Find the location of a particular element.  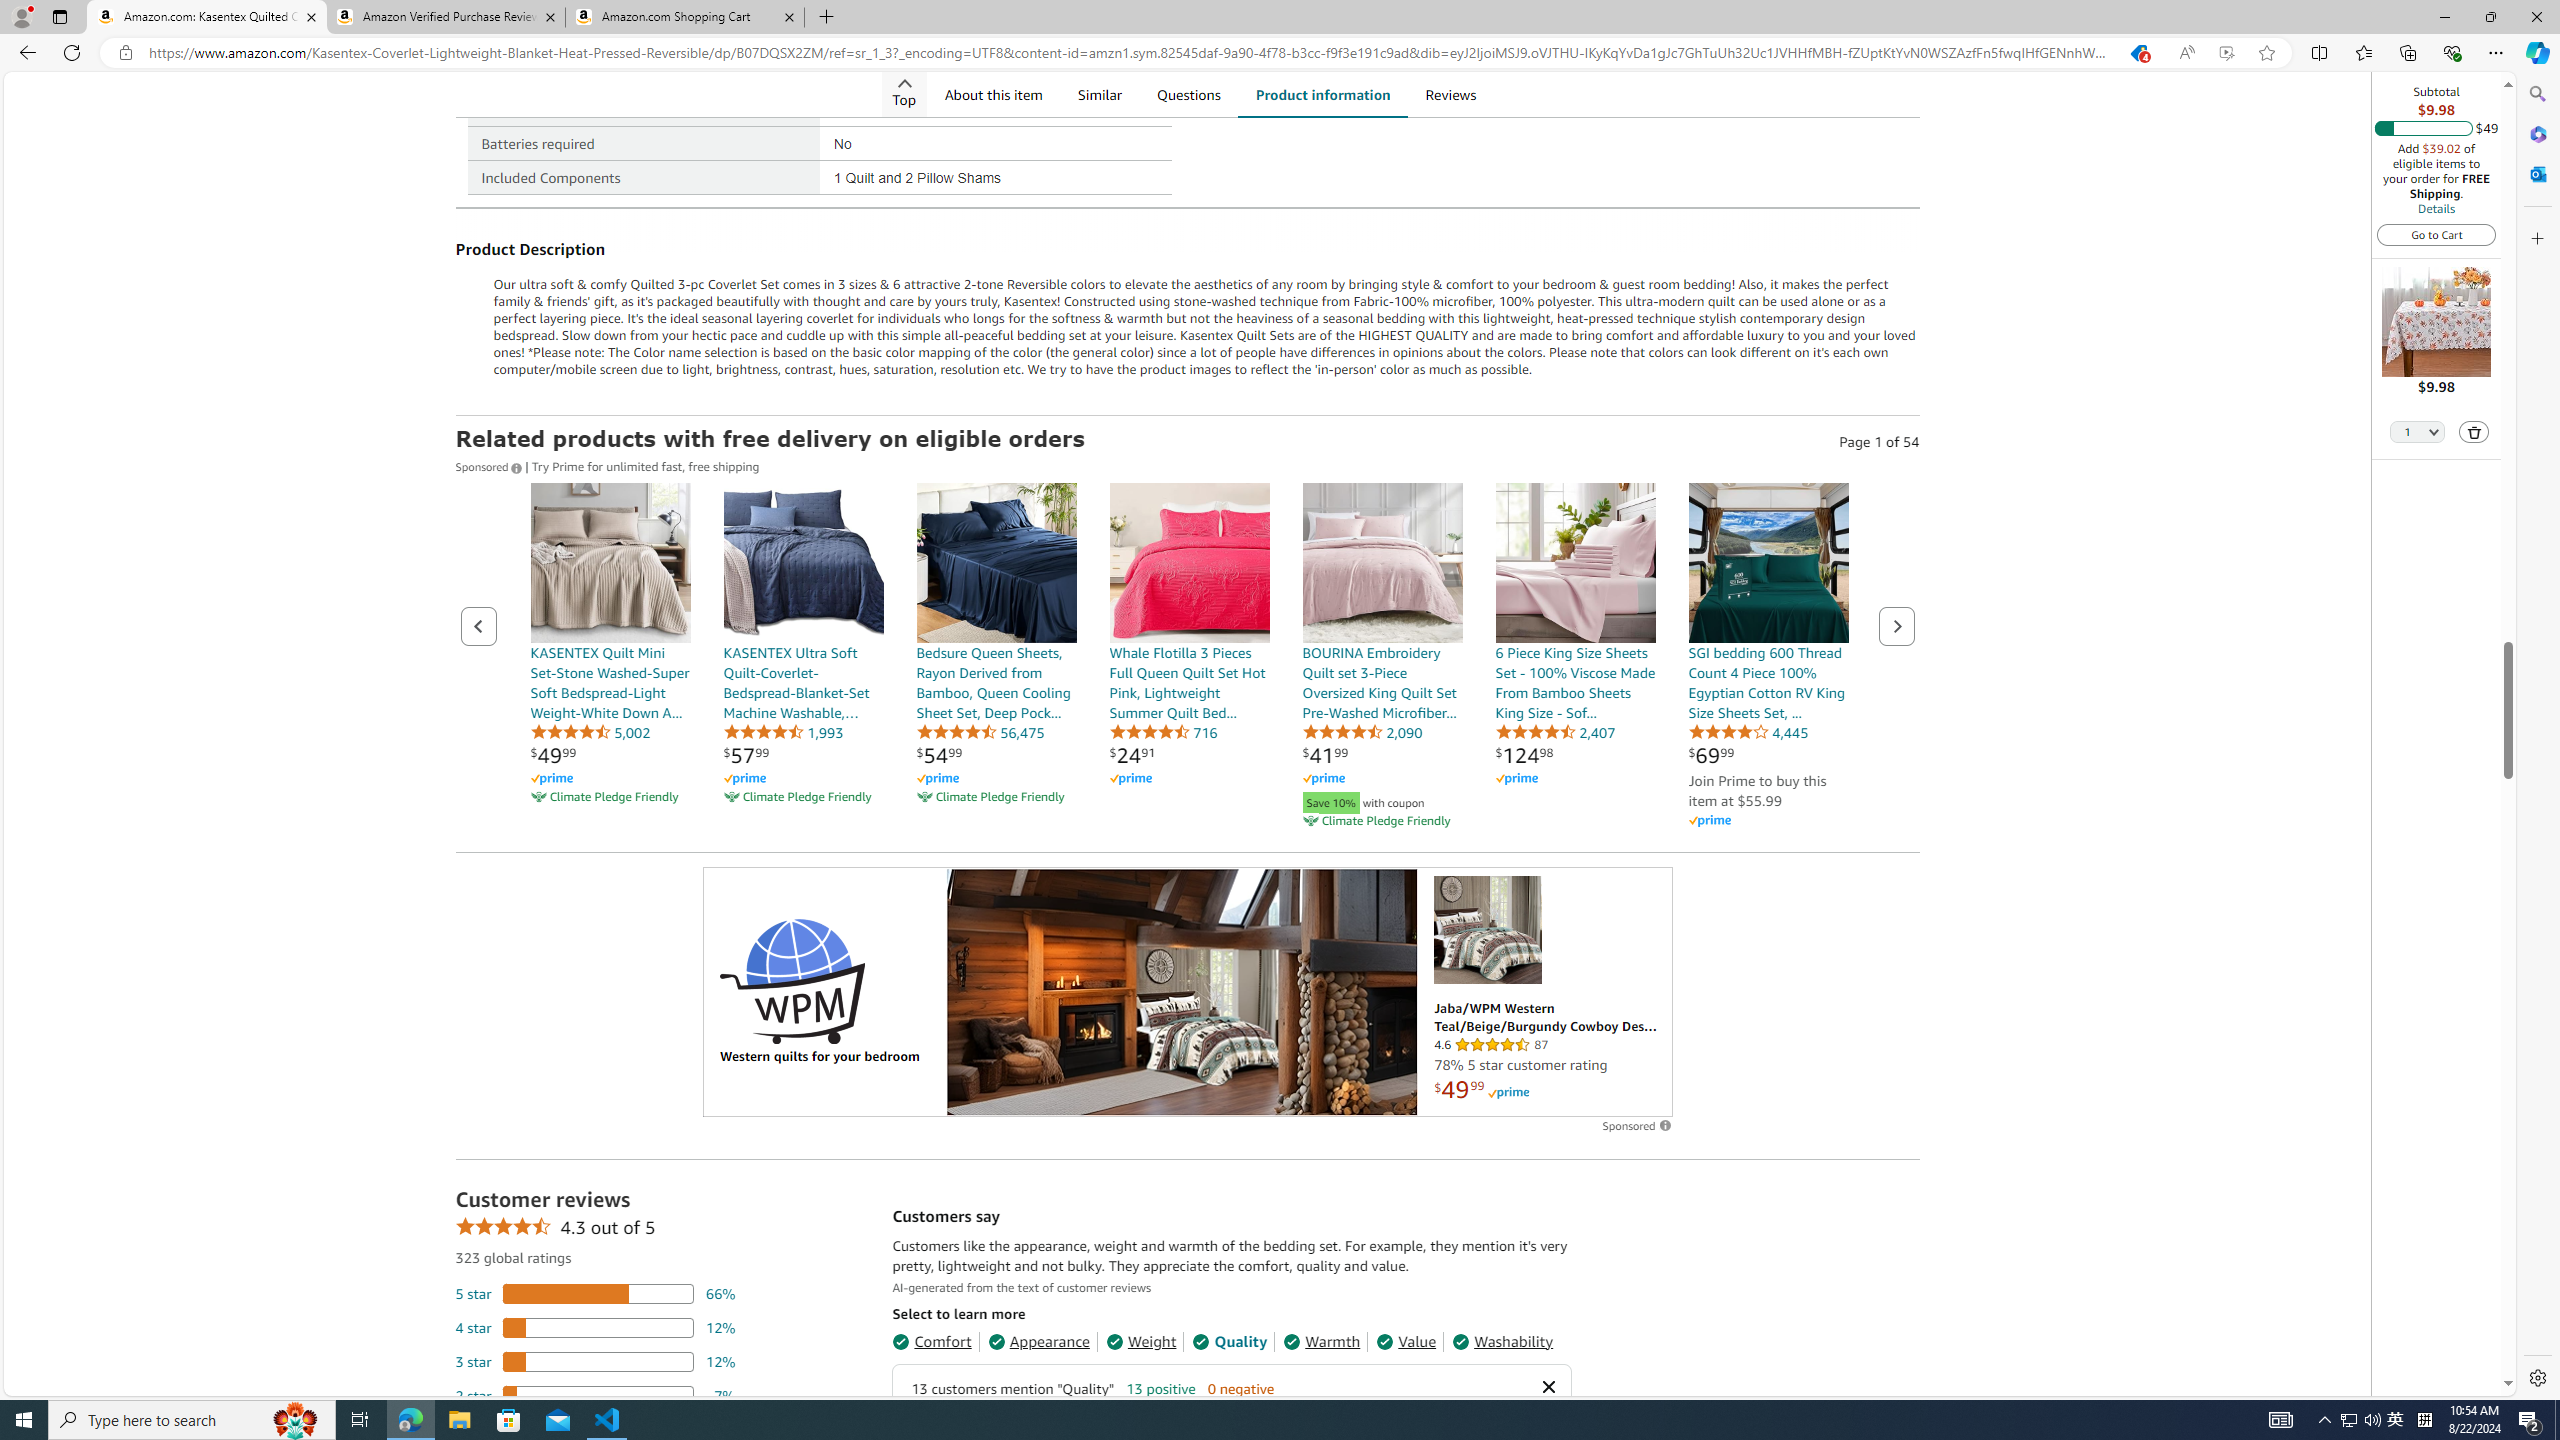

2,090 is located at coordinates (1363, 732).